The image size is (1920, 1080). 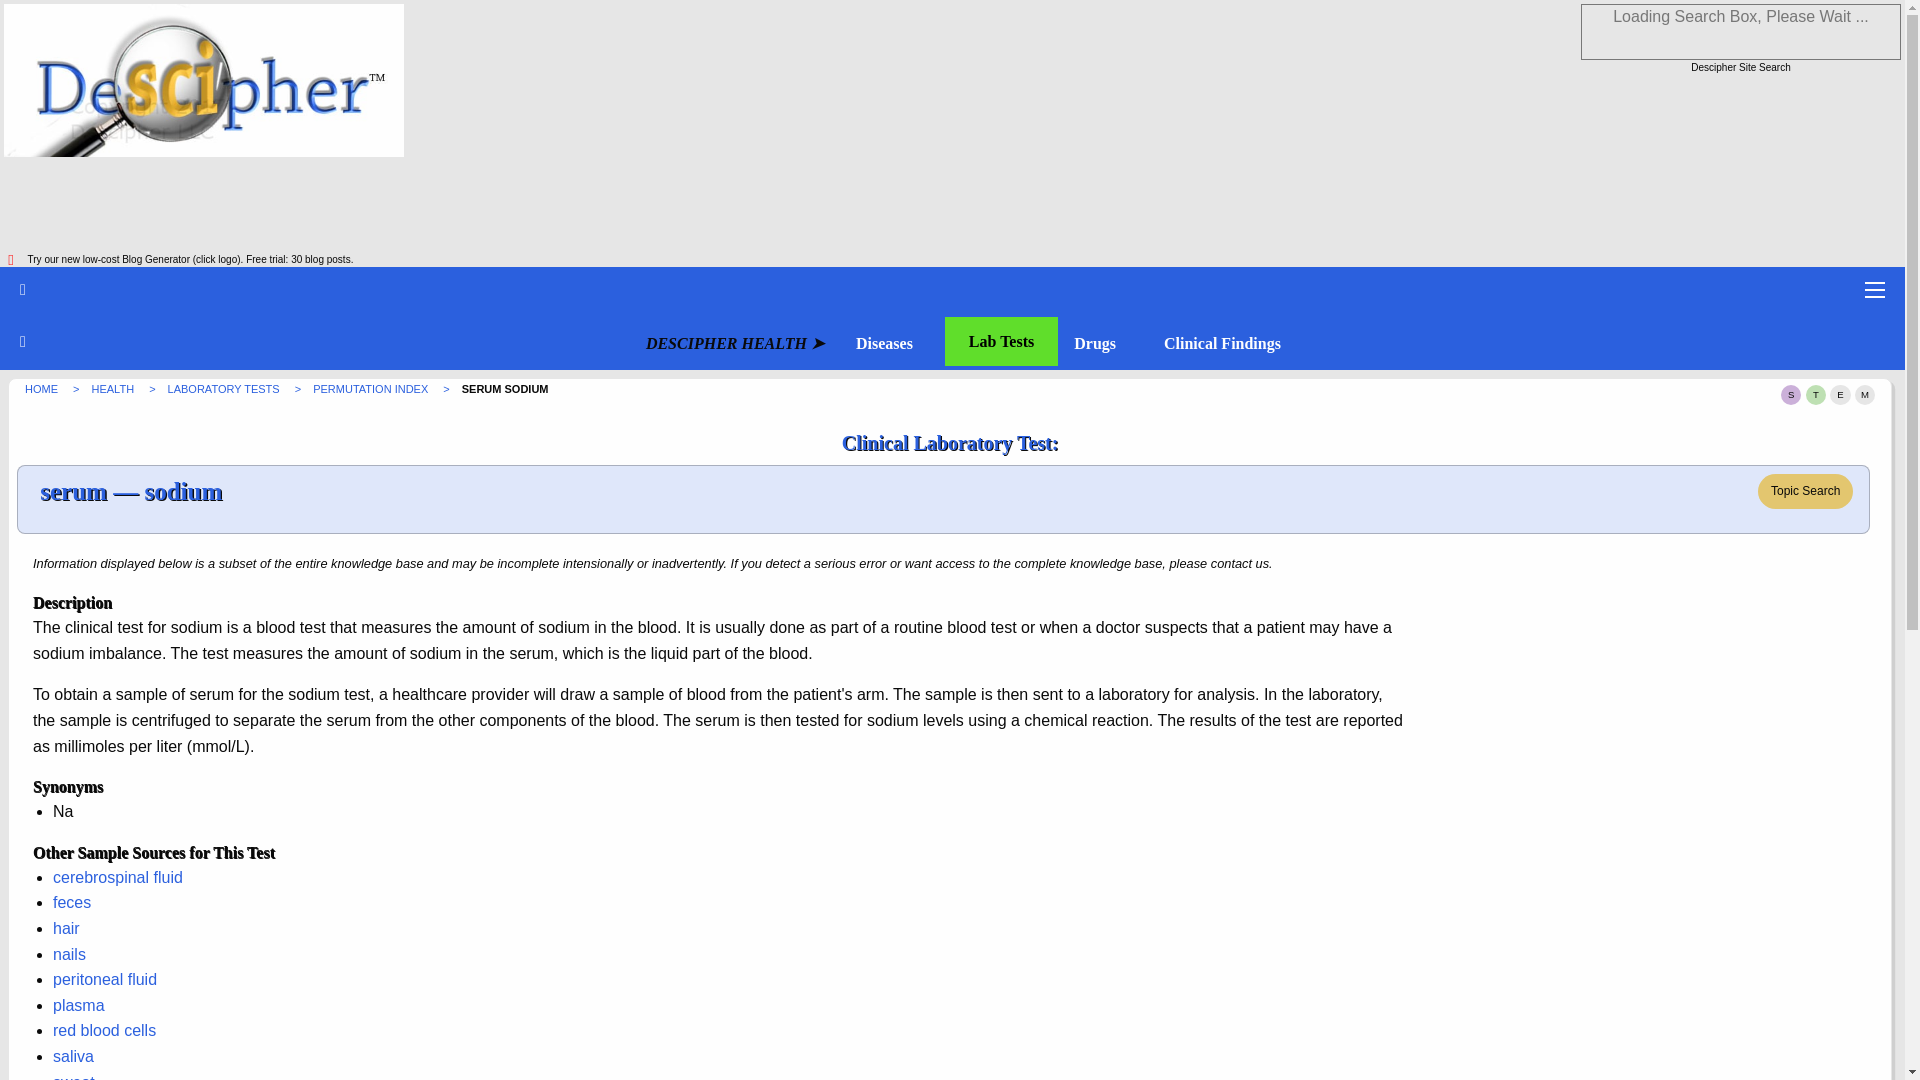 I want to click on Clinical Findings, so click(x=1222, y=344).